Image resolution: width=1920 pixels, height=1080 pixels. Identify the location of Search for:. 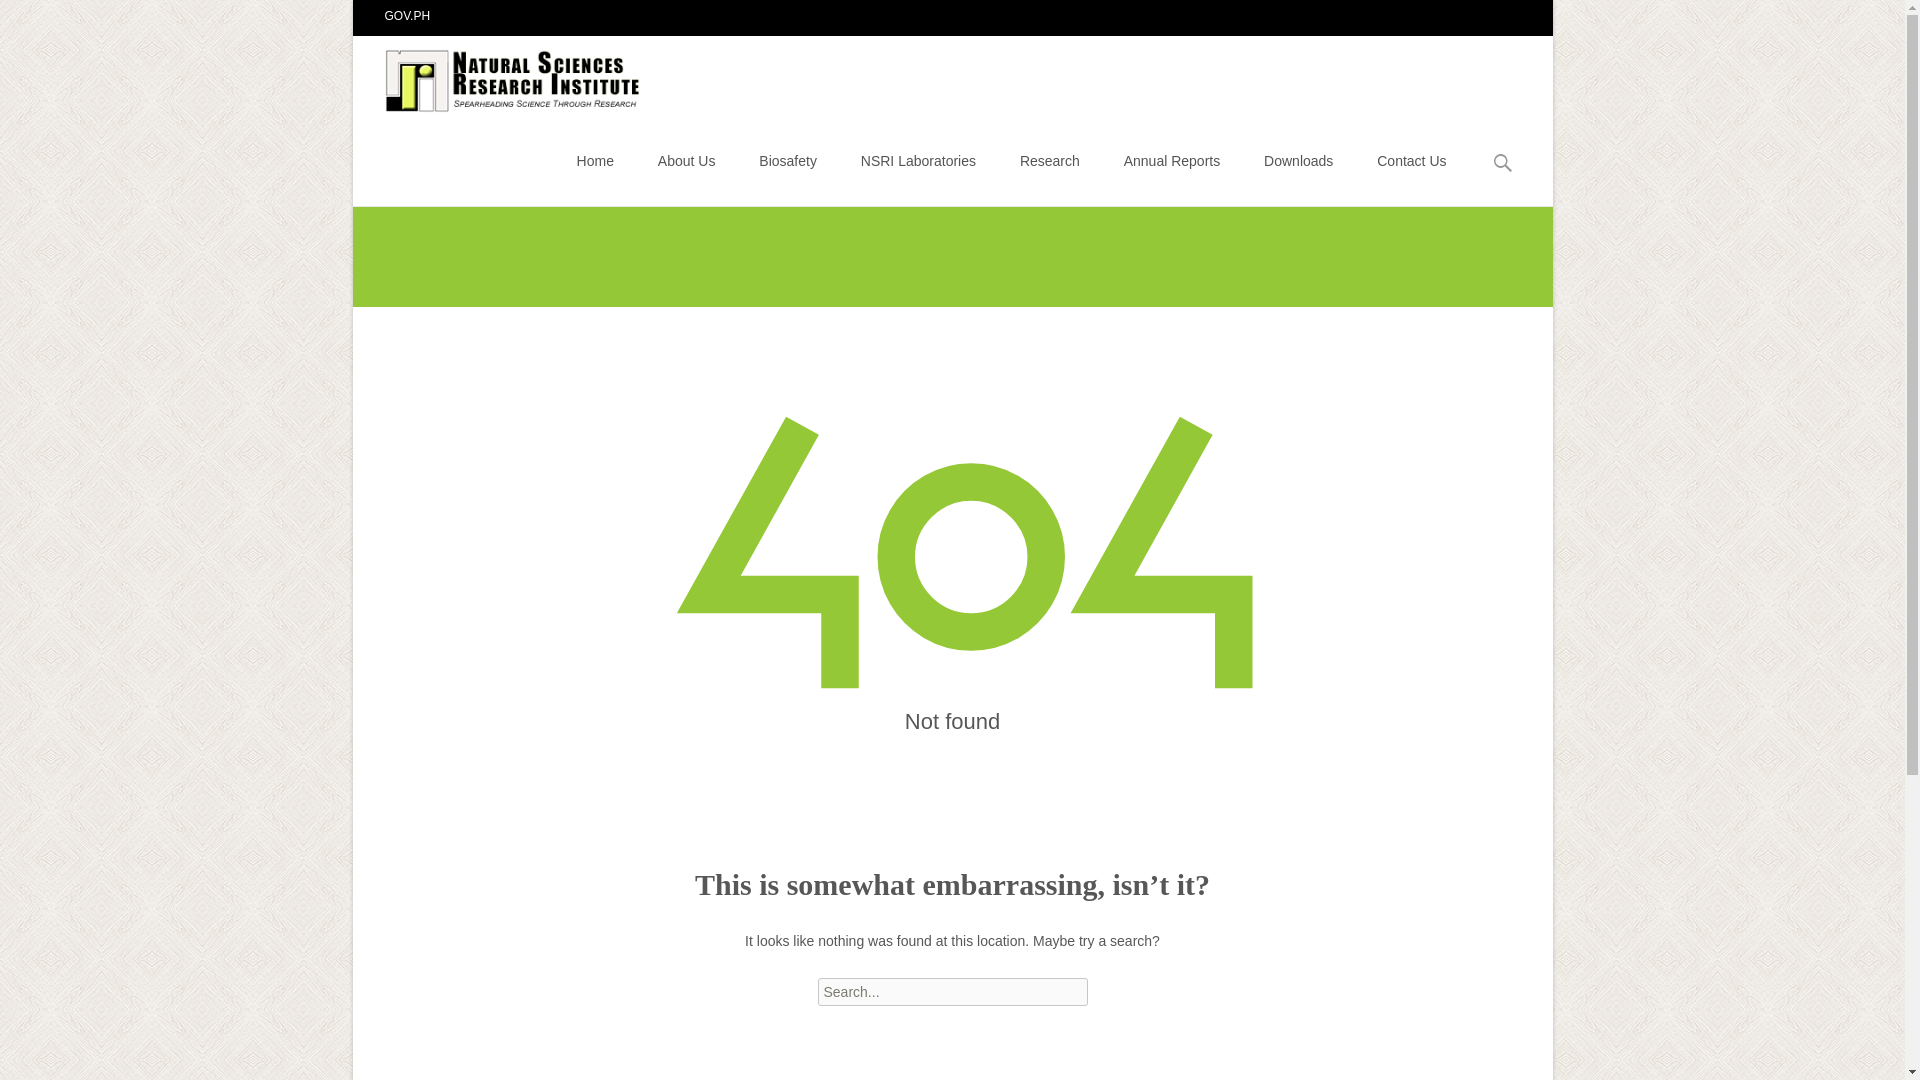
(1503, 163).